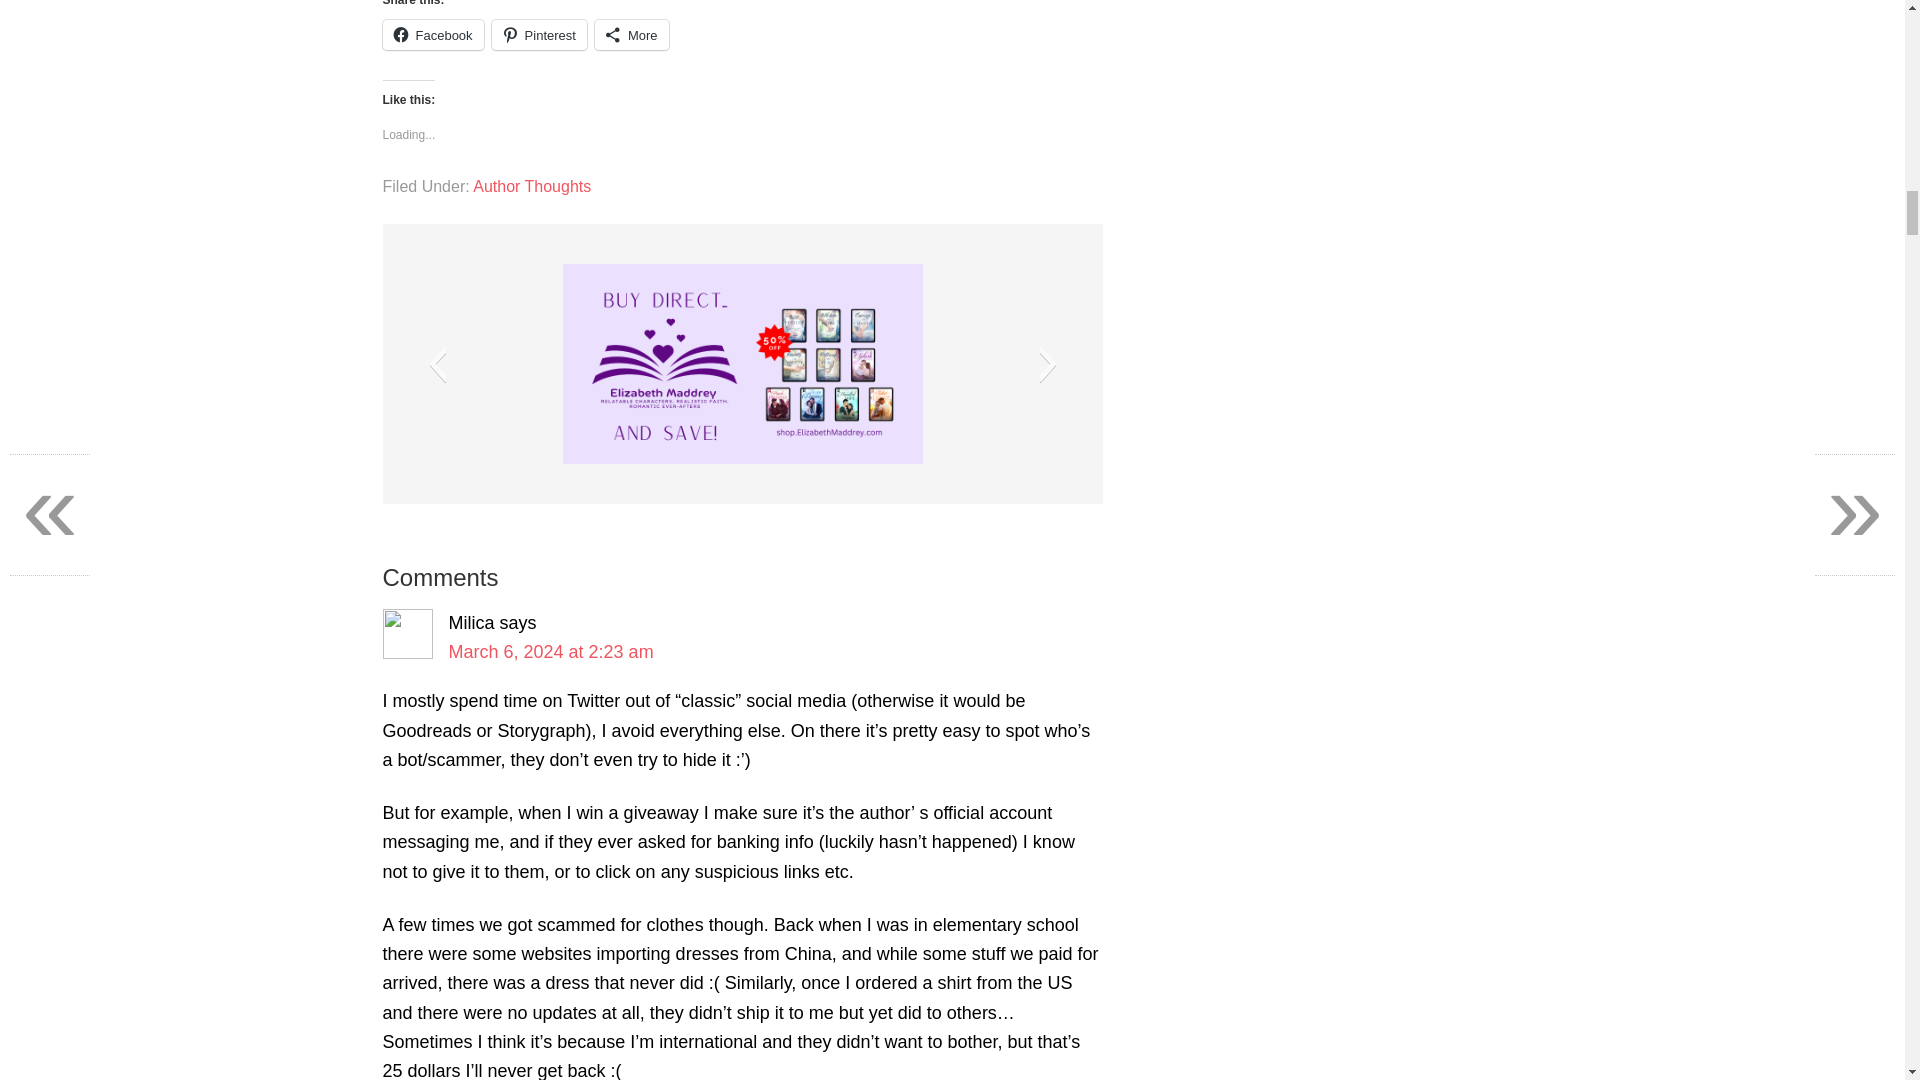 The width and height of the screenshot is (1920, 1080). Describe the element at coordinates (632, 34) in the screenshot. I see `More` at that location.